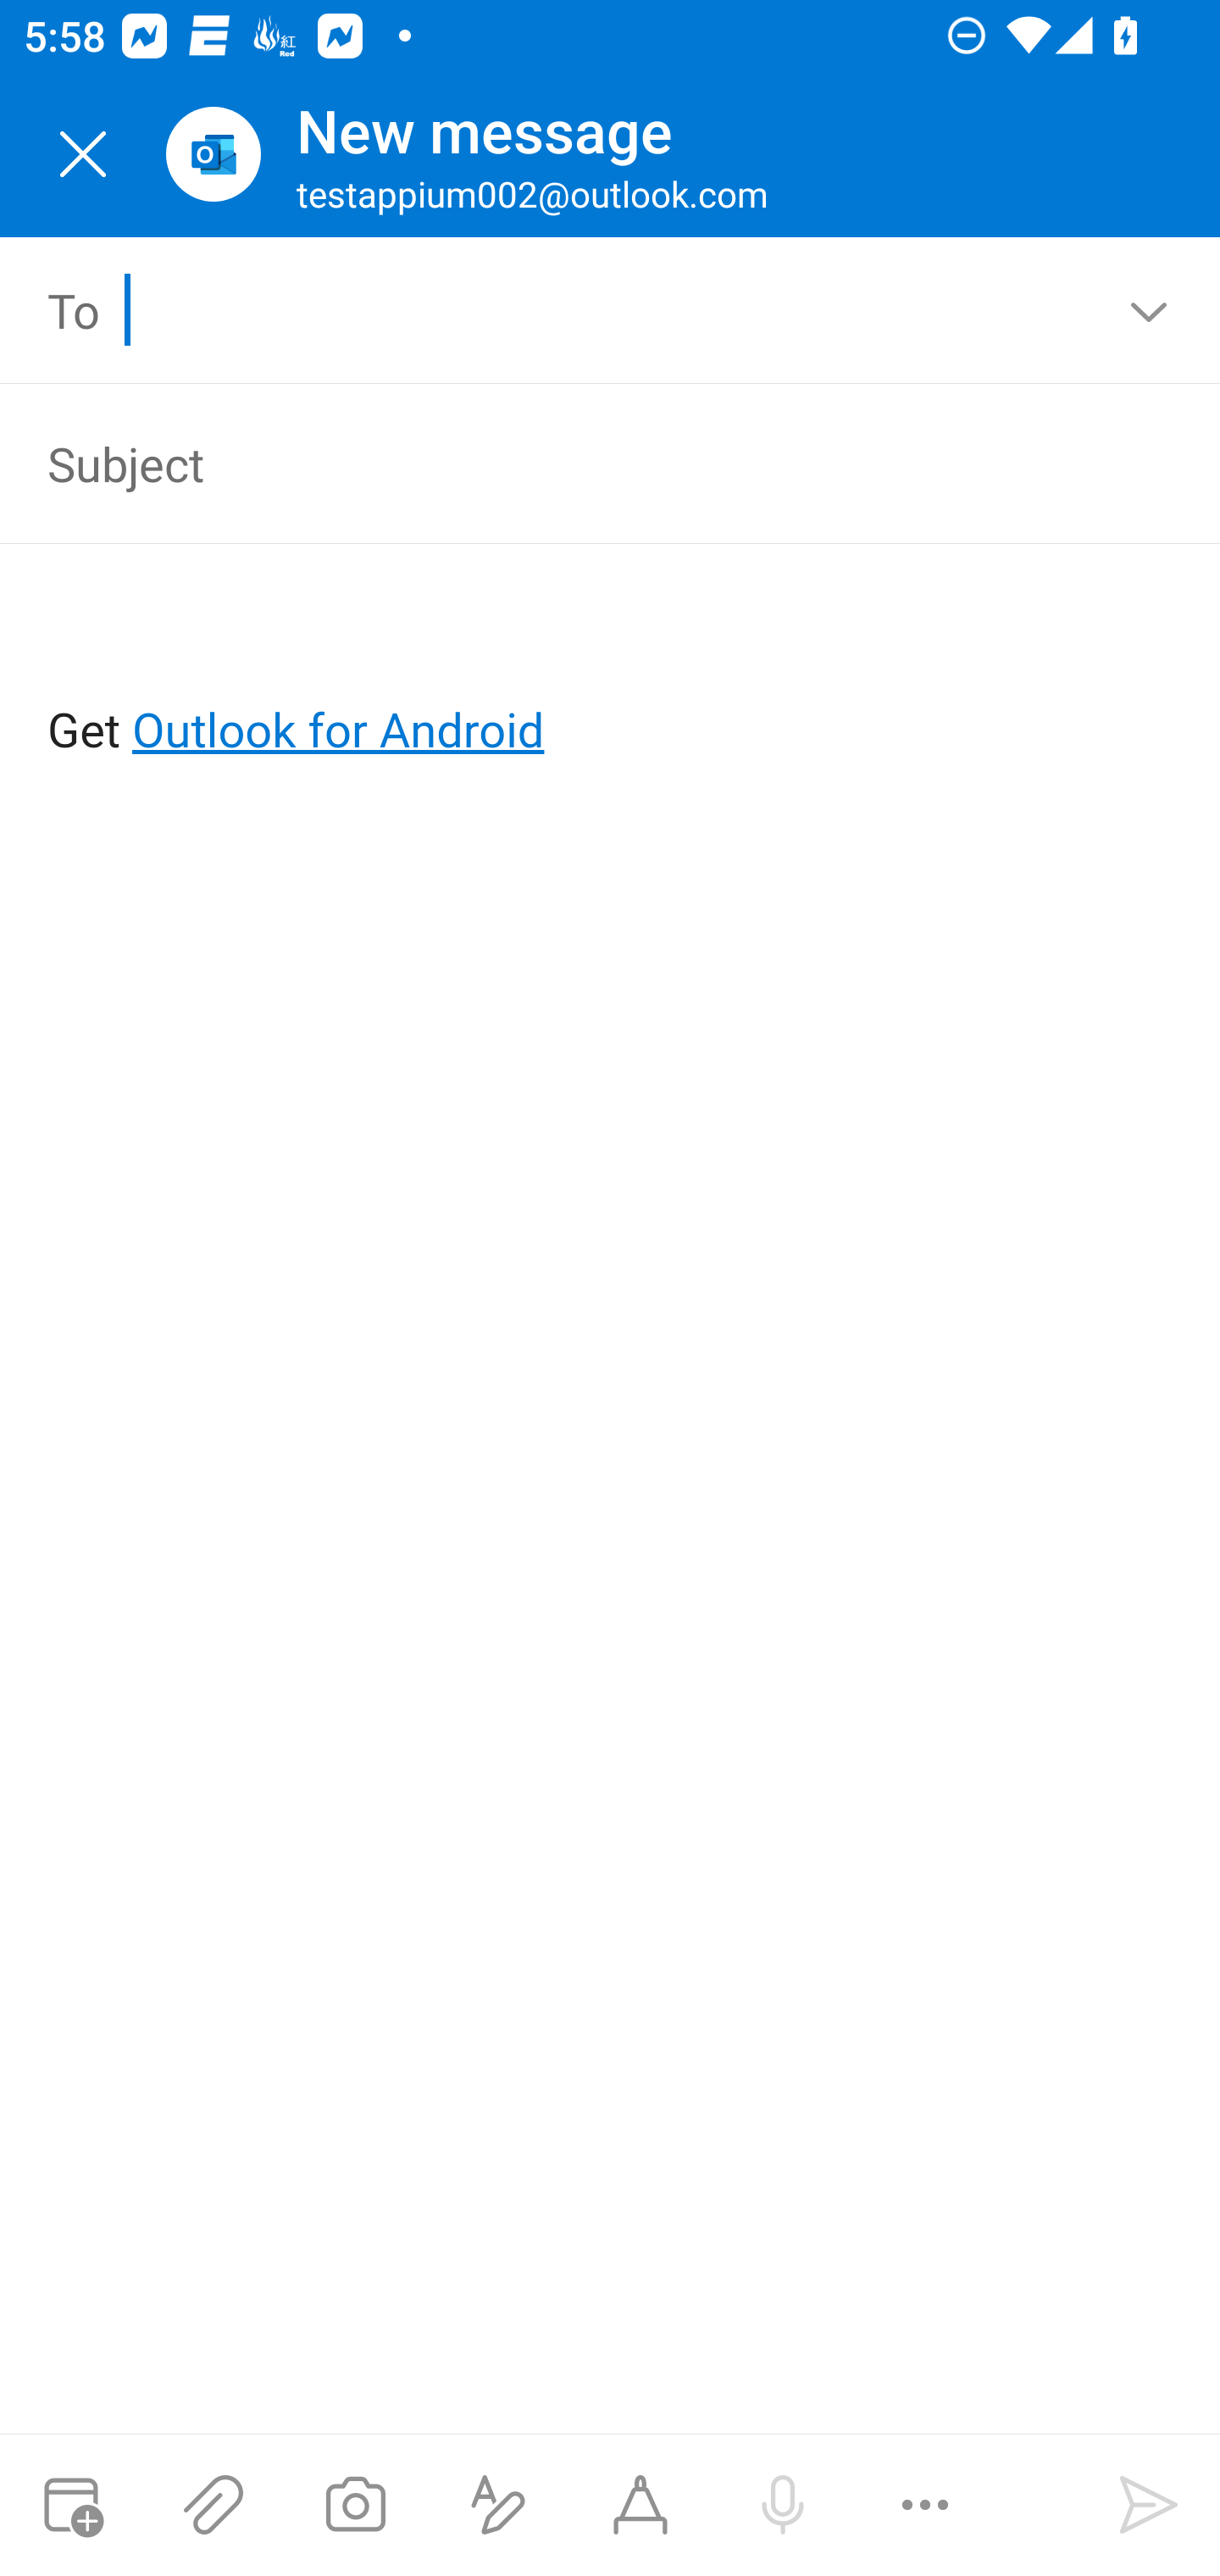  Describe the element at coordinates (563, 463) in the screenshot. I see `Subject` at that location.